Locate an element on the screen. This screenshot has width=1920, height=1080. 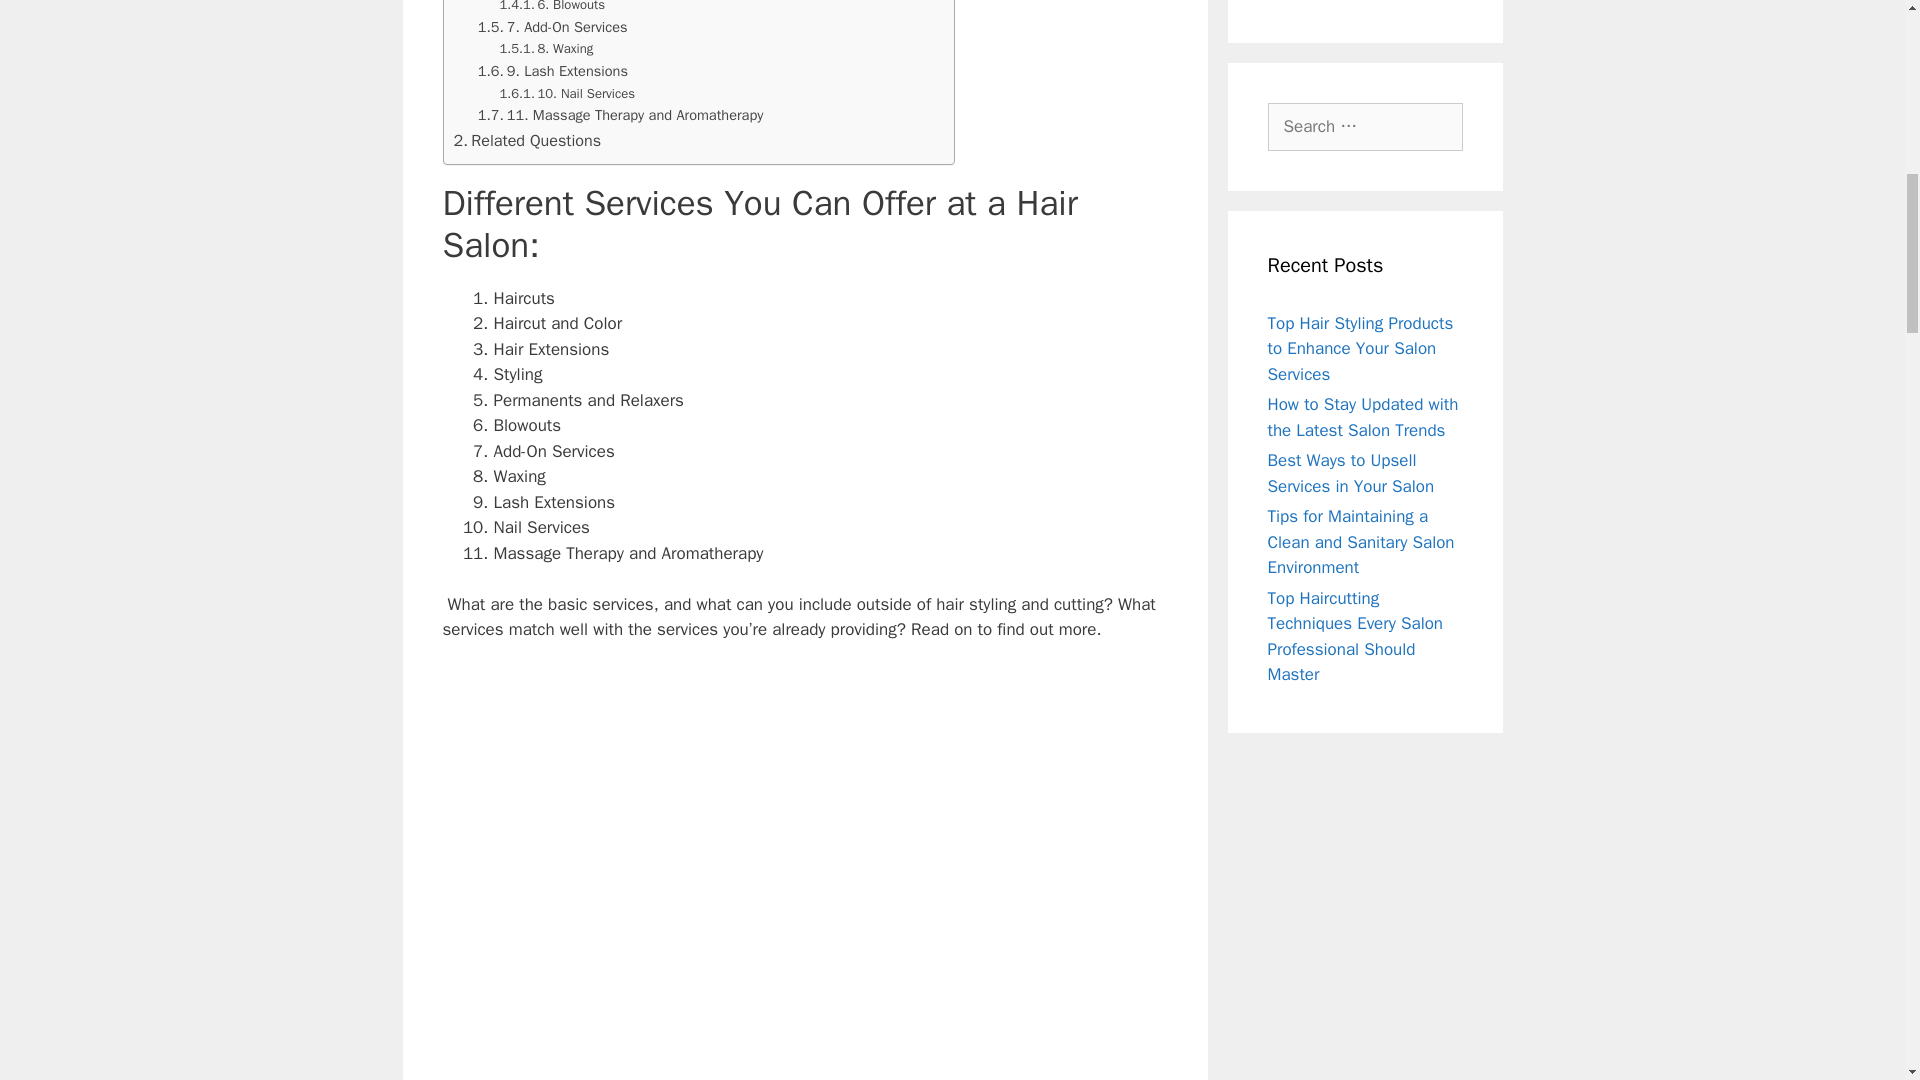
Related Questions is located at coordinates (528, 141).